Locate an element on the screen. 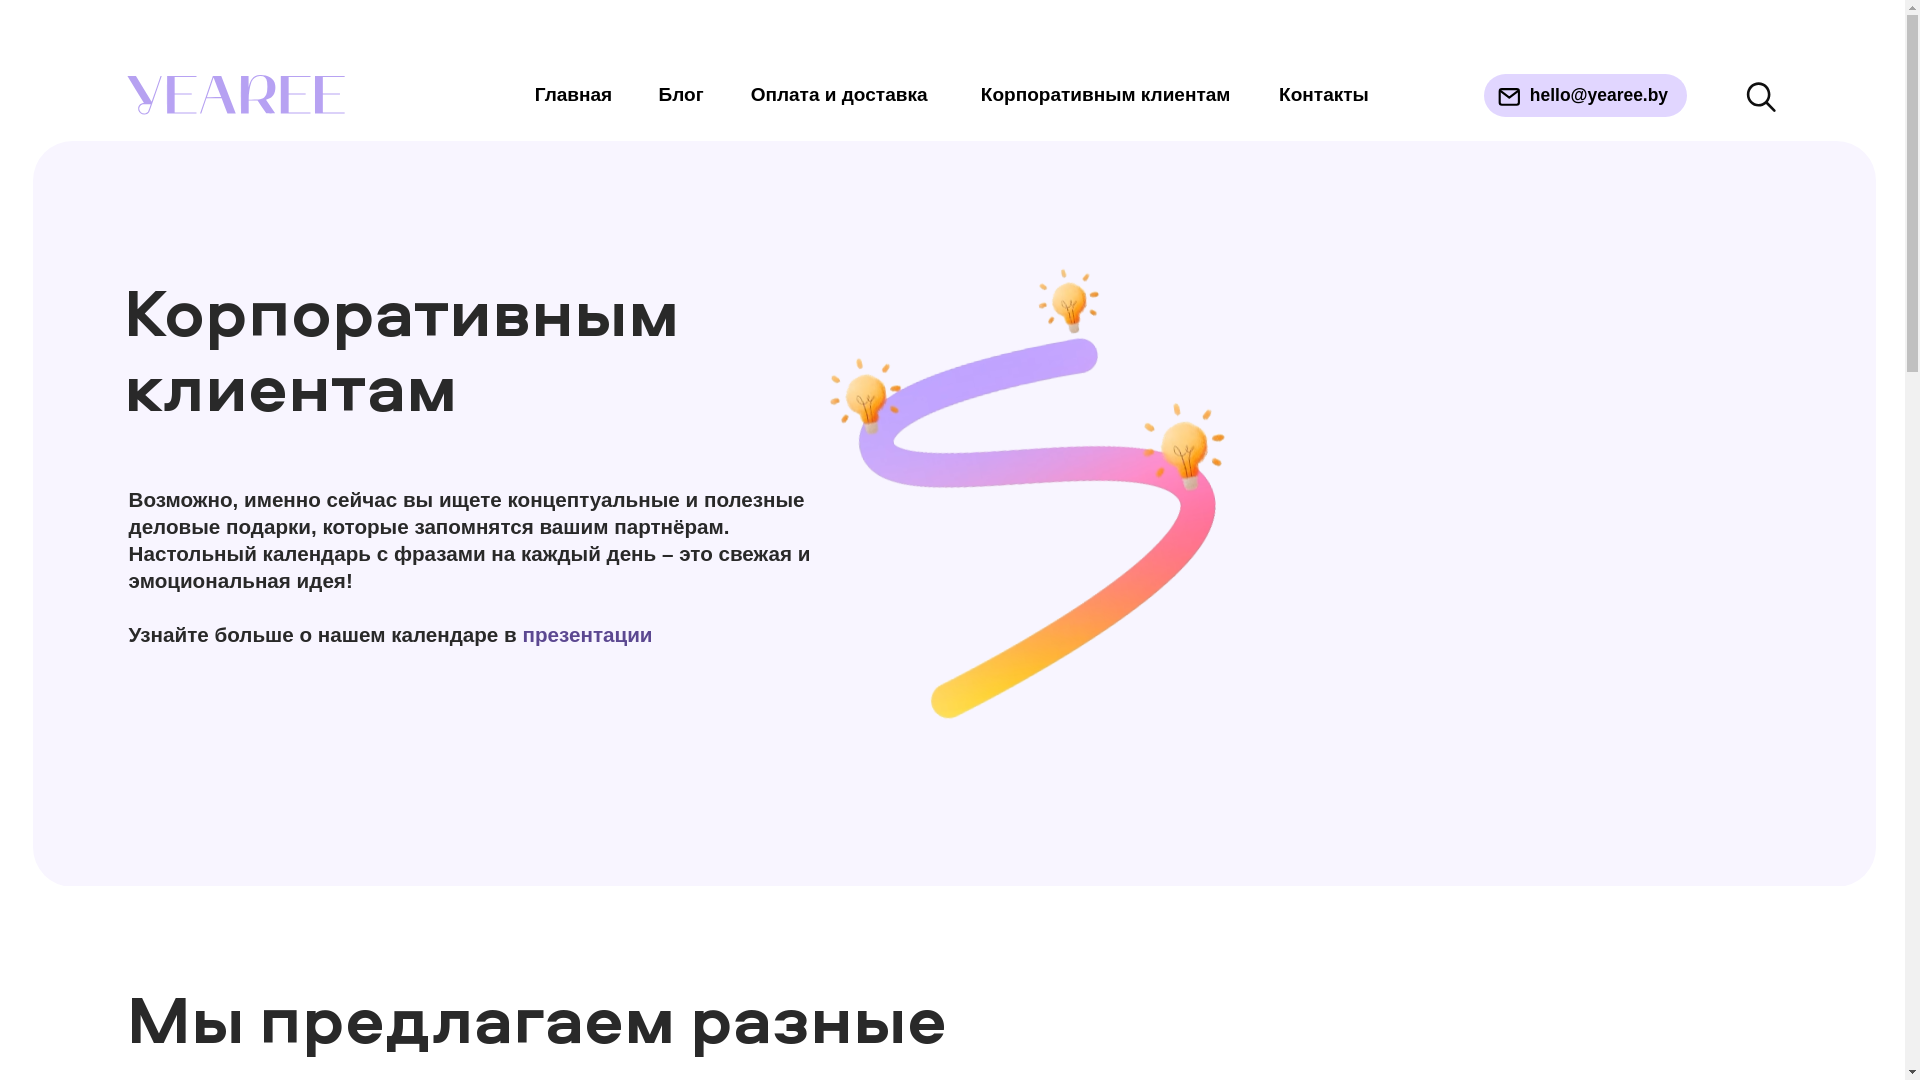  hello@yearee.by is located at coordinates (1008, 60).